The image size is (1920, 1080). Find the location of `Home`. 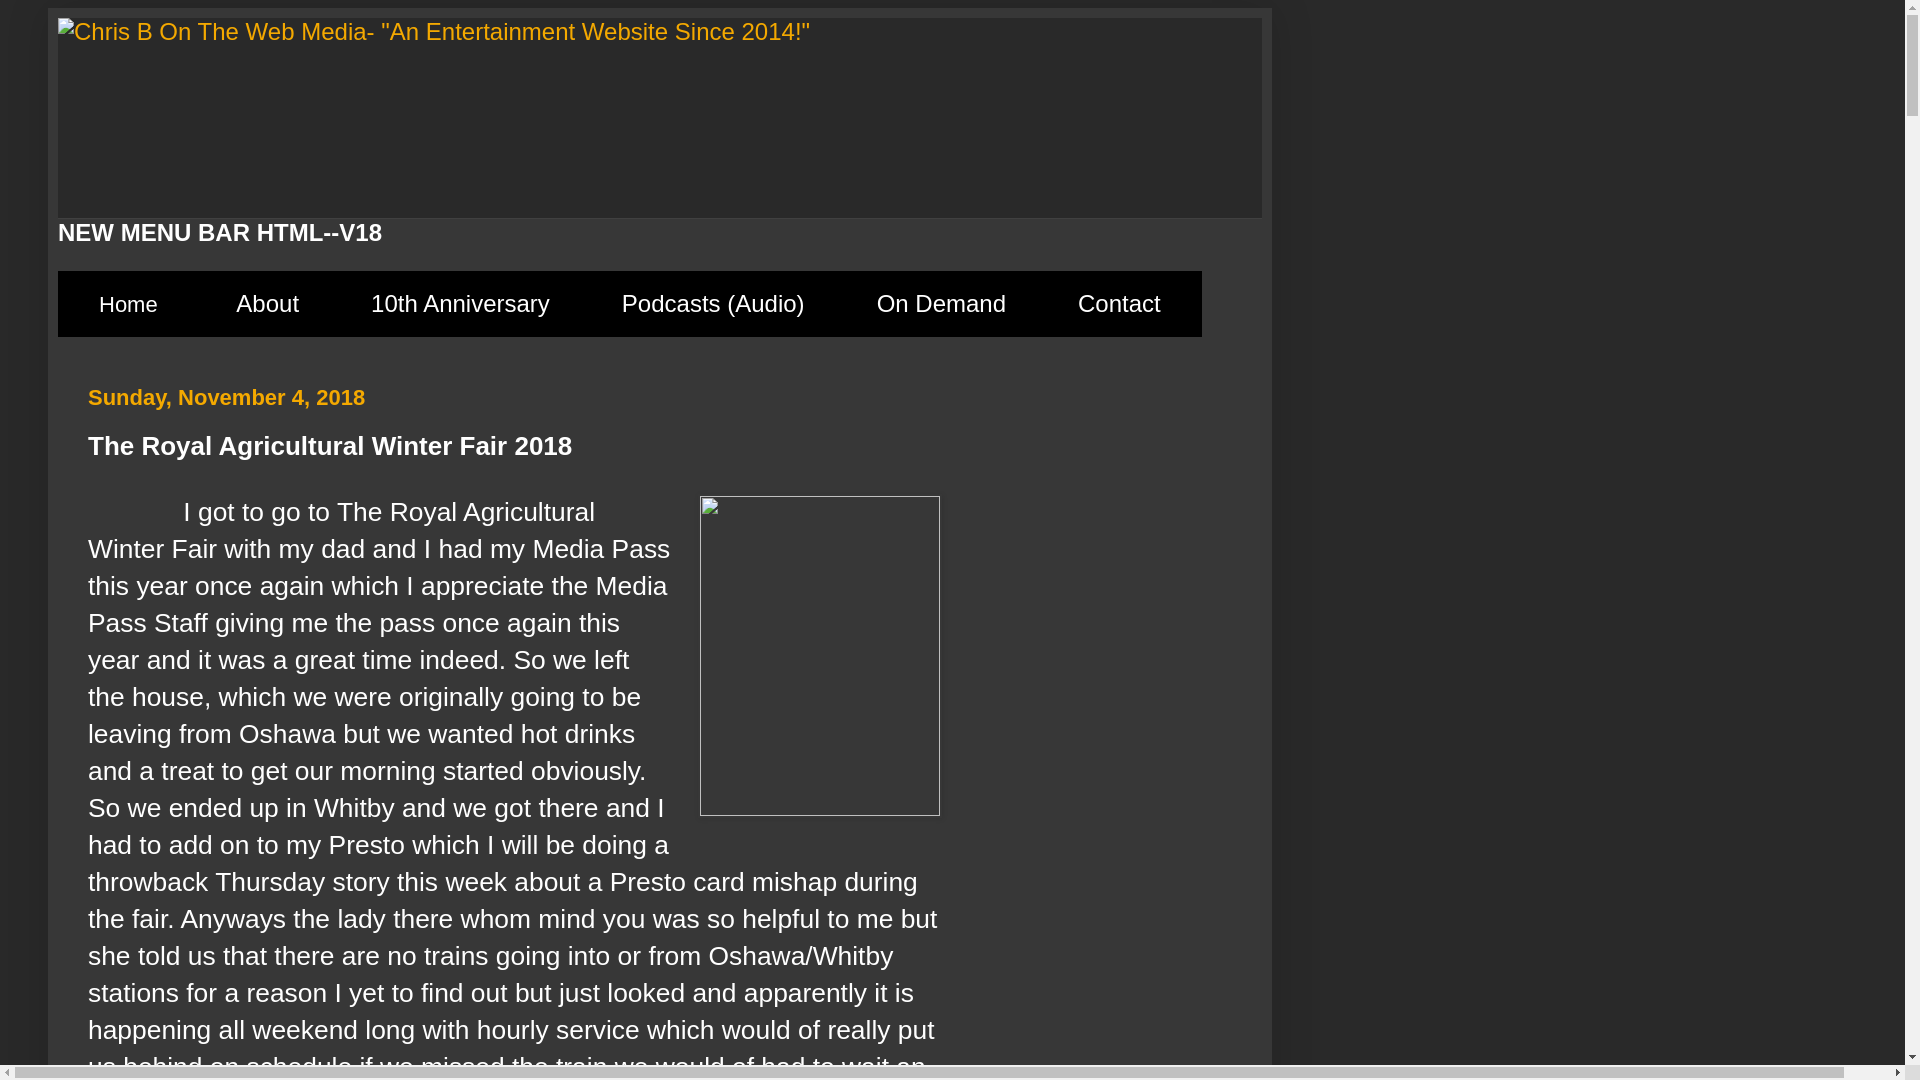

Home is located at coordinates (128, 304).